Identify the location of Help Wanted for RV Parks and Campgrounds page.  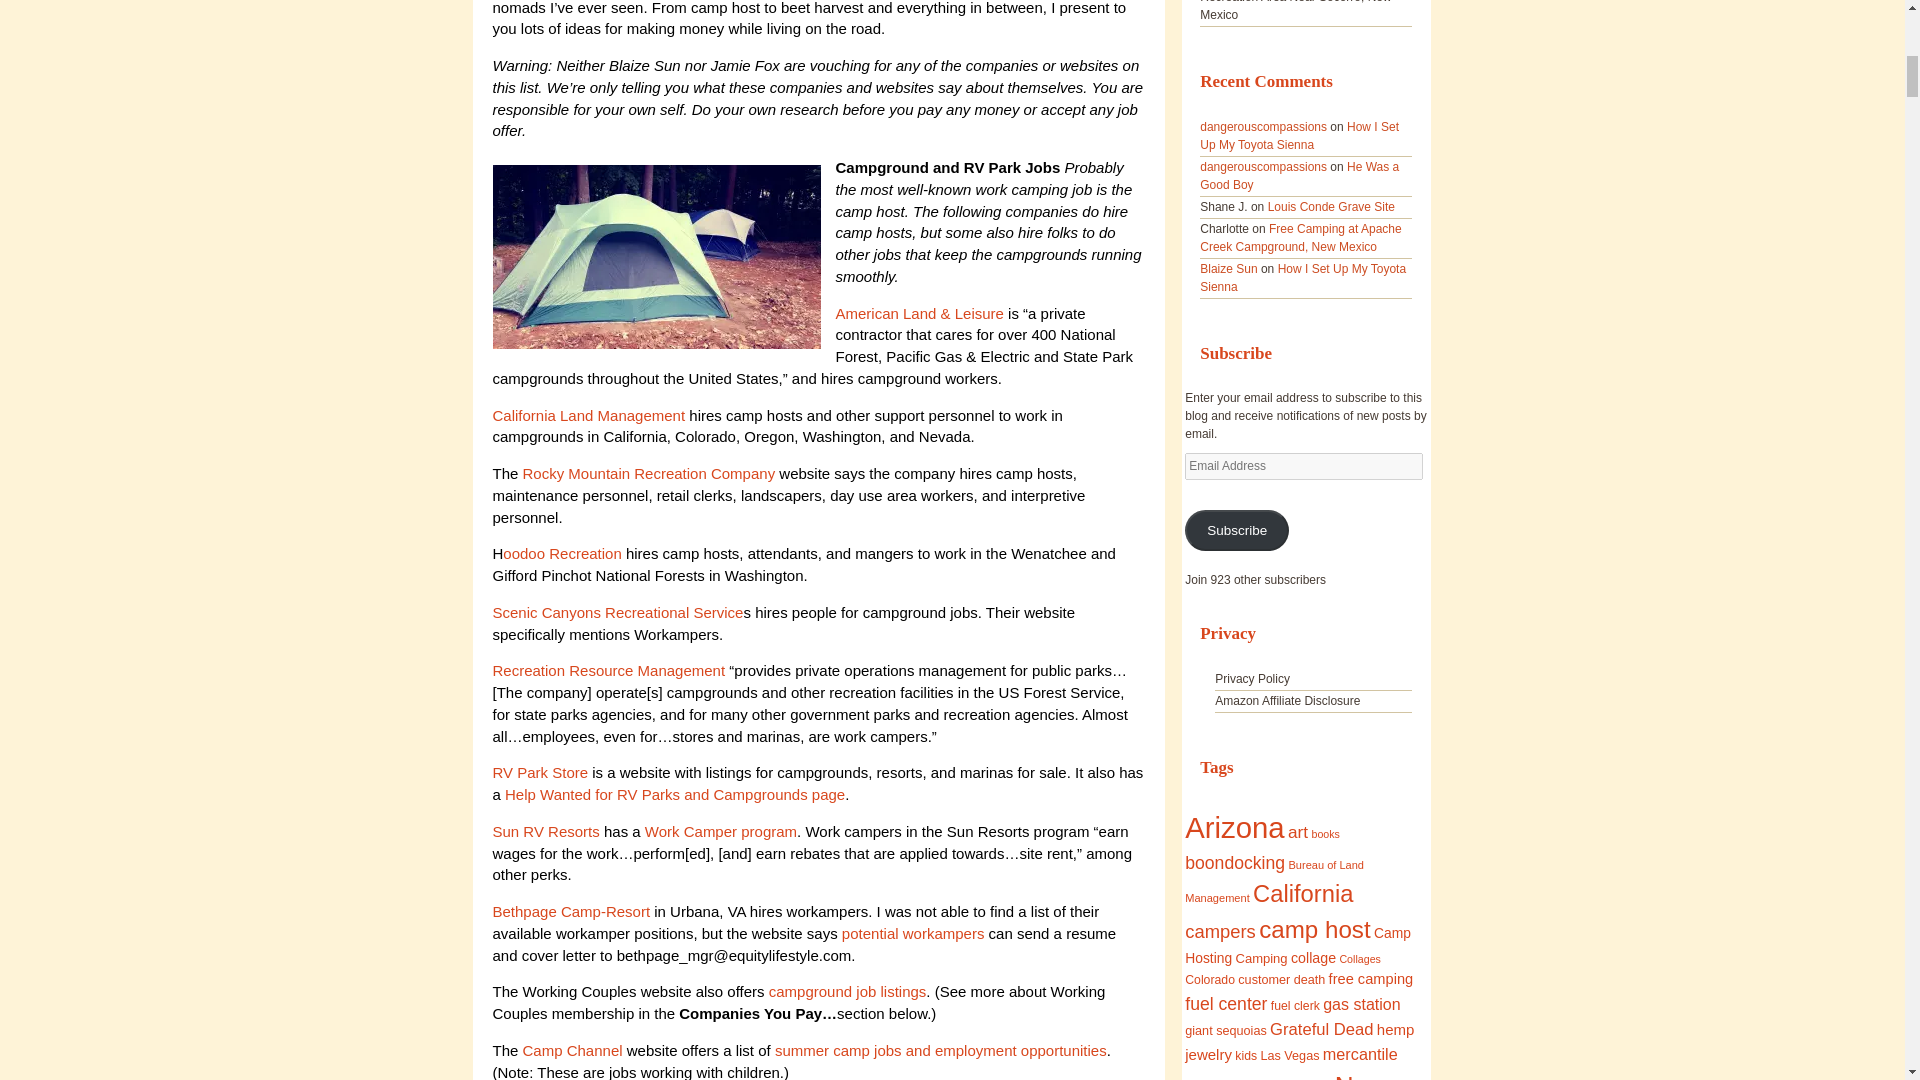
(672, 794).